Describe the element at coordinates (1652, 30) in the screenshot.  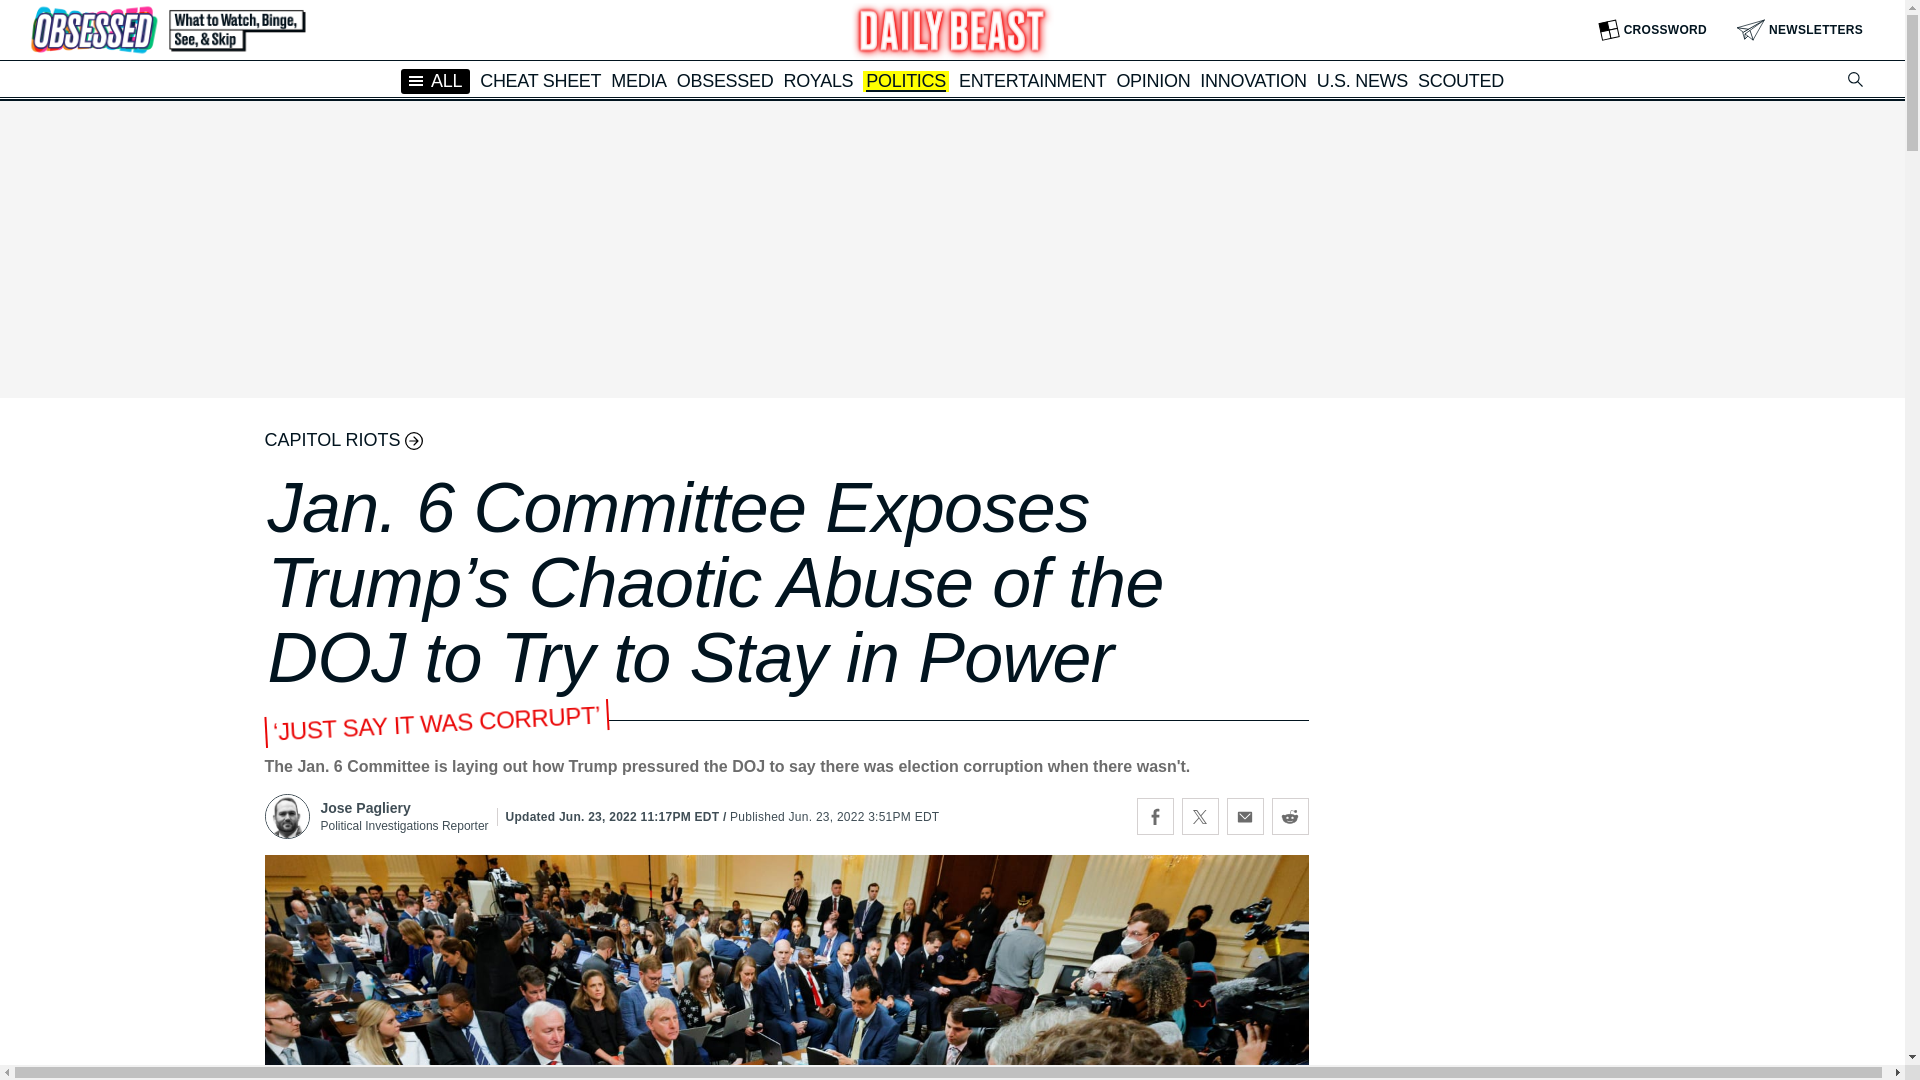
I see `CROSSWORD` at that location.